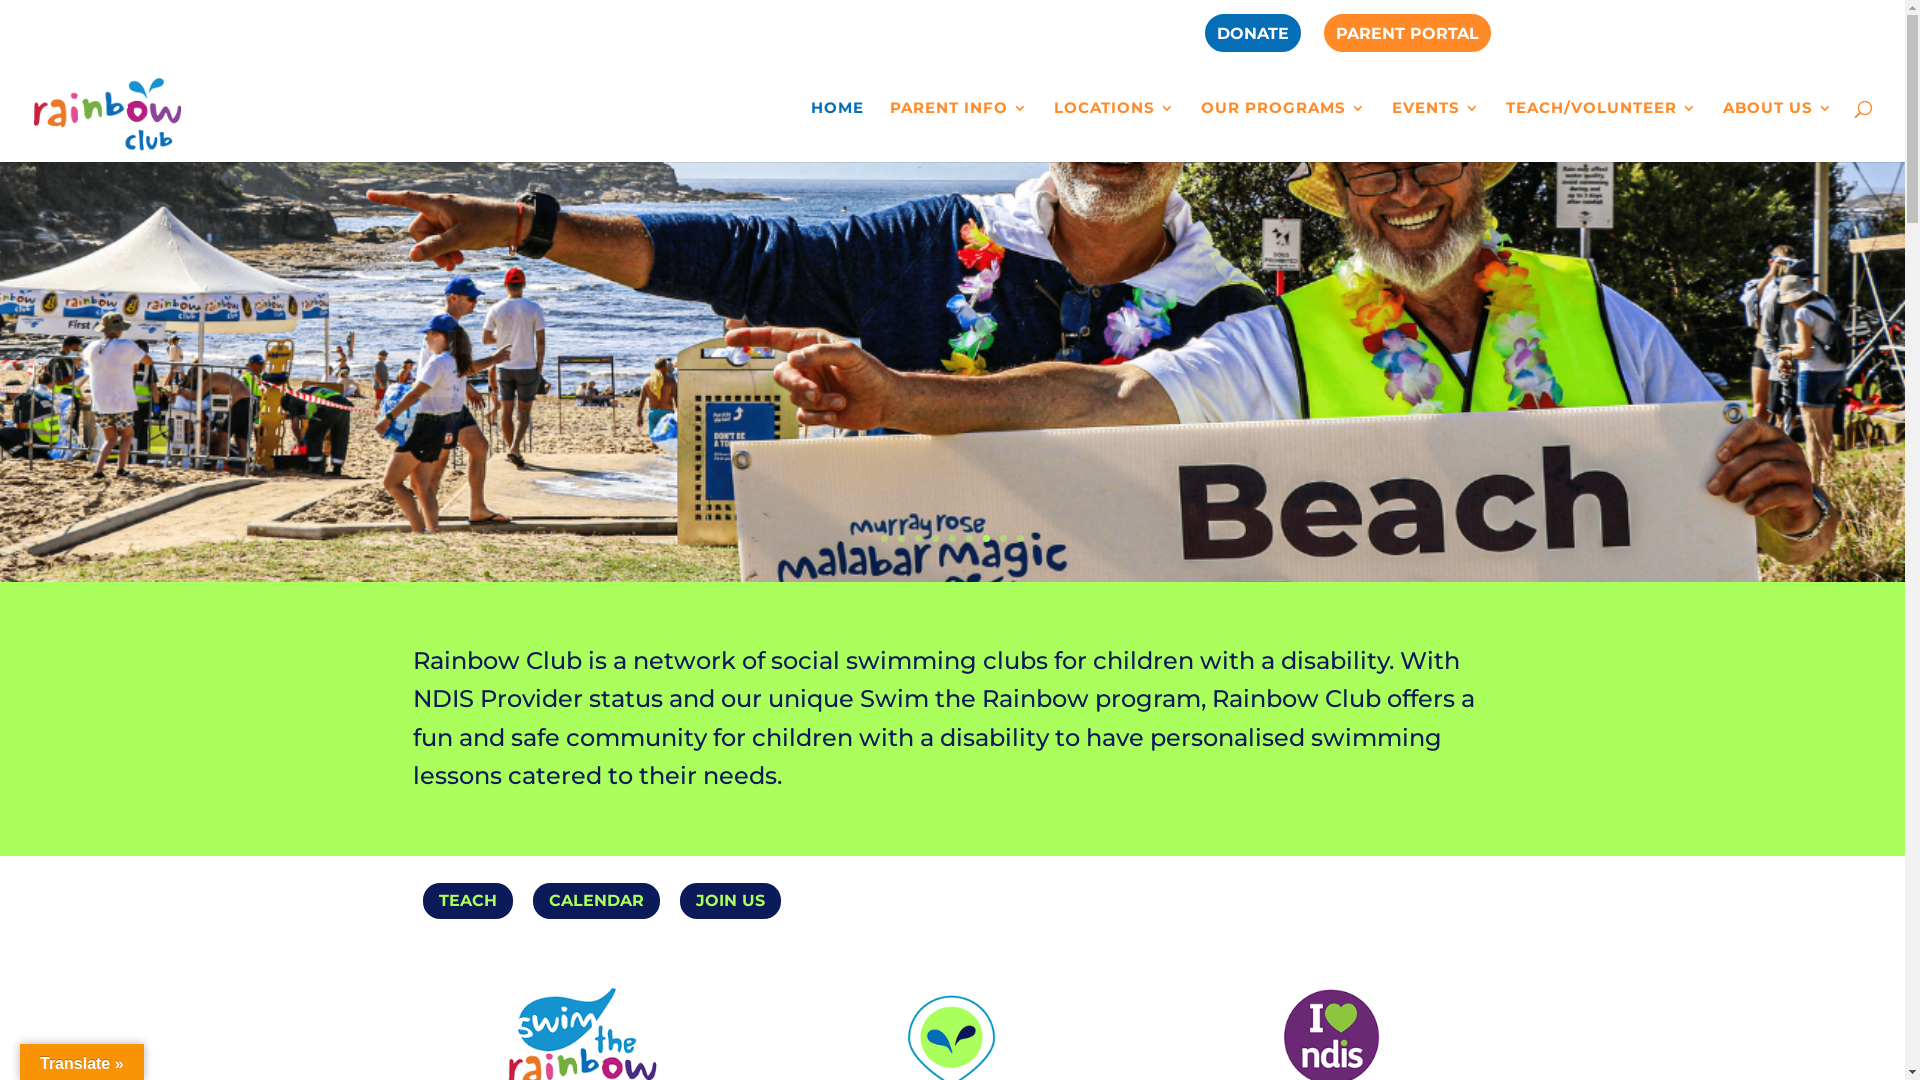  What do you see at coordinates (596, 901) in the screenshot?
I see `CALENDAR` at bounding box center [596, 901].